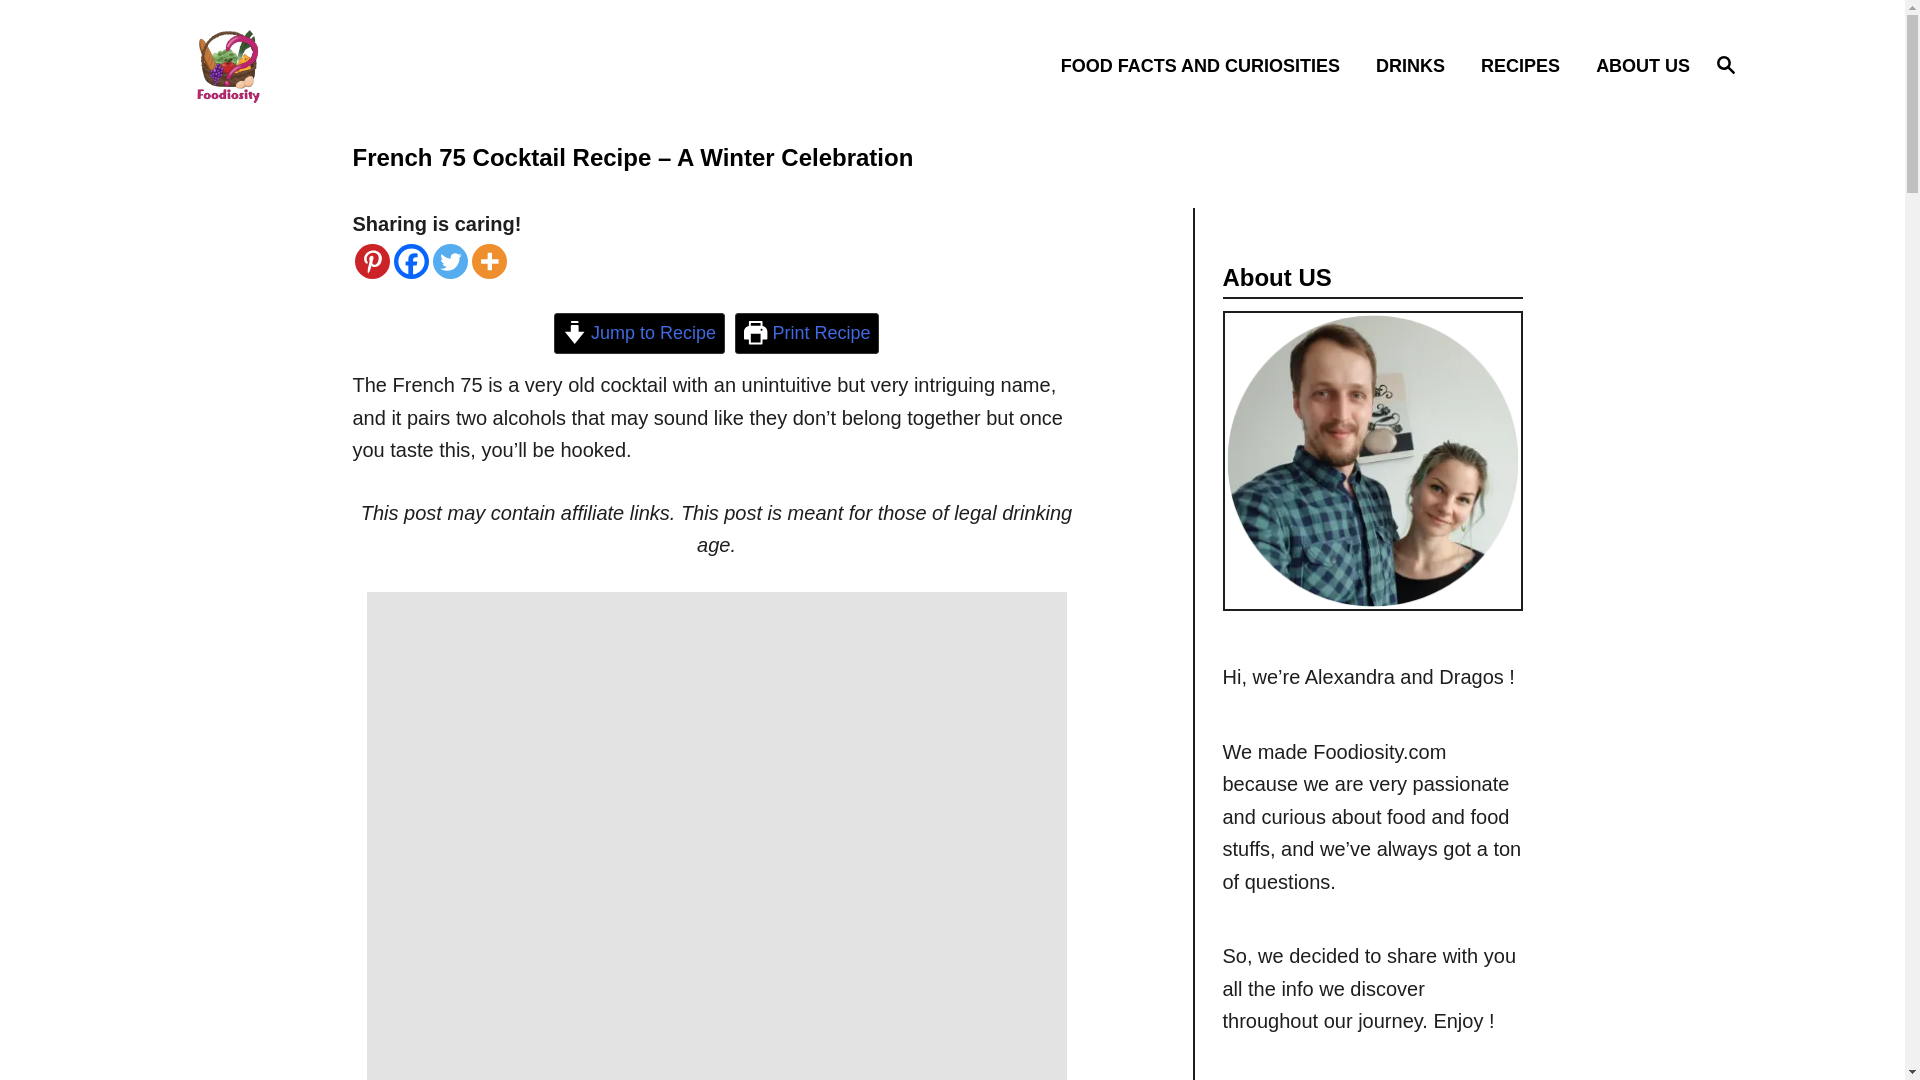 The image size is (1920, 1080). Describe the element at coordinates (376, 65) in the screenshot. I see `Foodiosity` at that location.